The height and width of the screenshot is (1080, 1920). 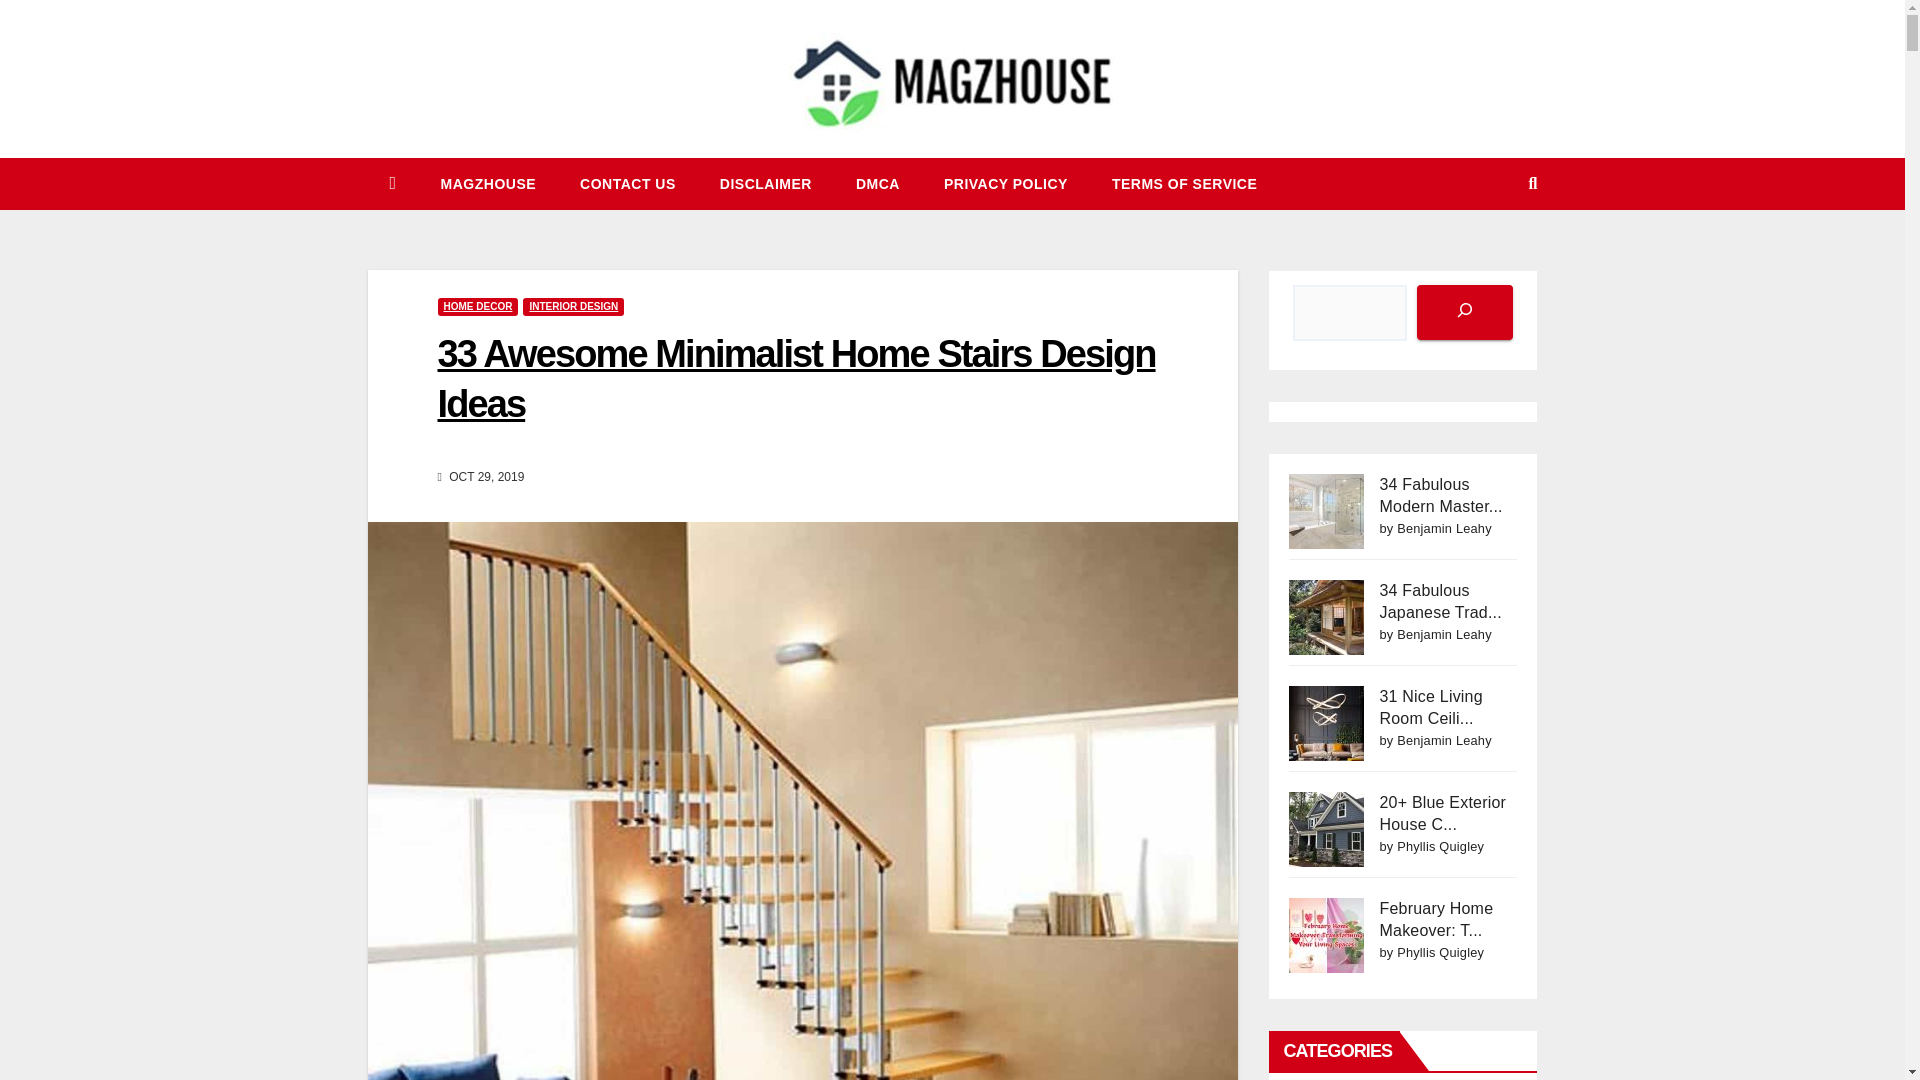 I want to click on Privacy Policy, so click(x=1006, y=183).